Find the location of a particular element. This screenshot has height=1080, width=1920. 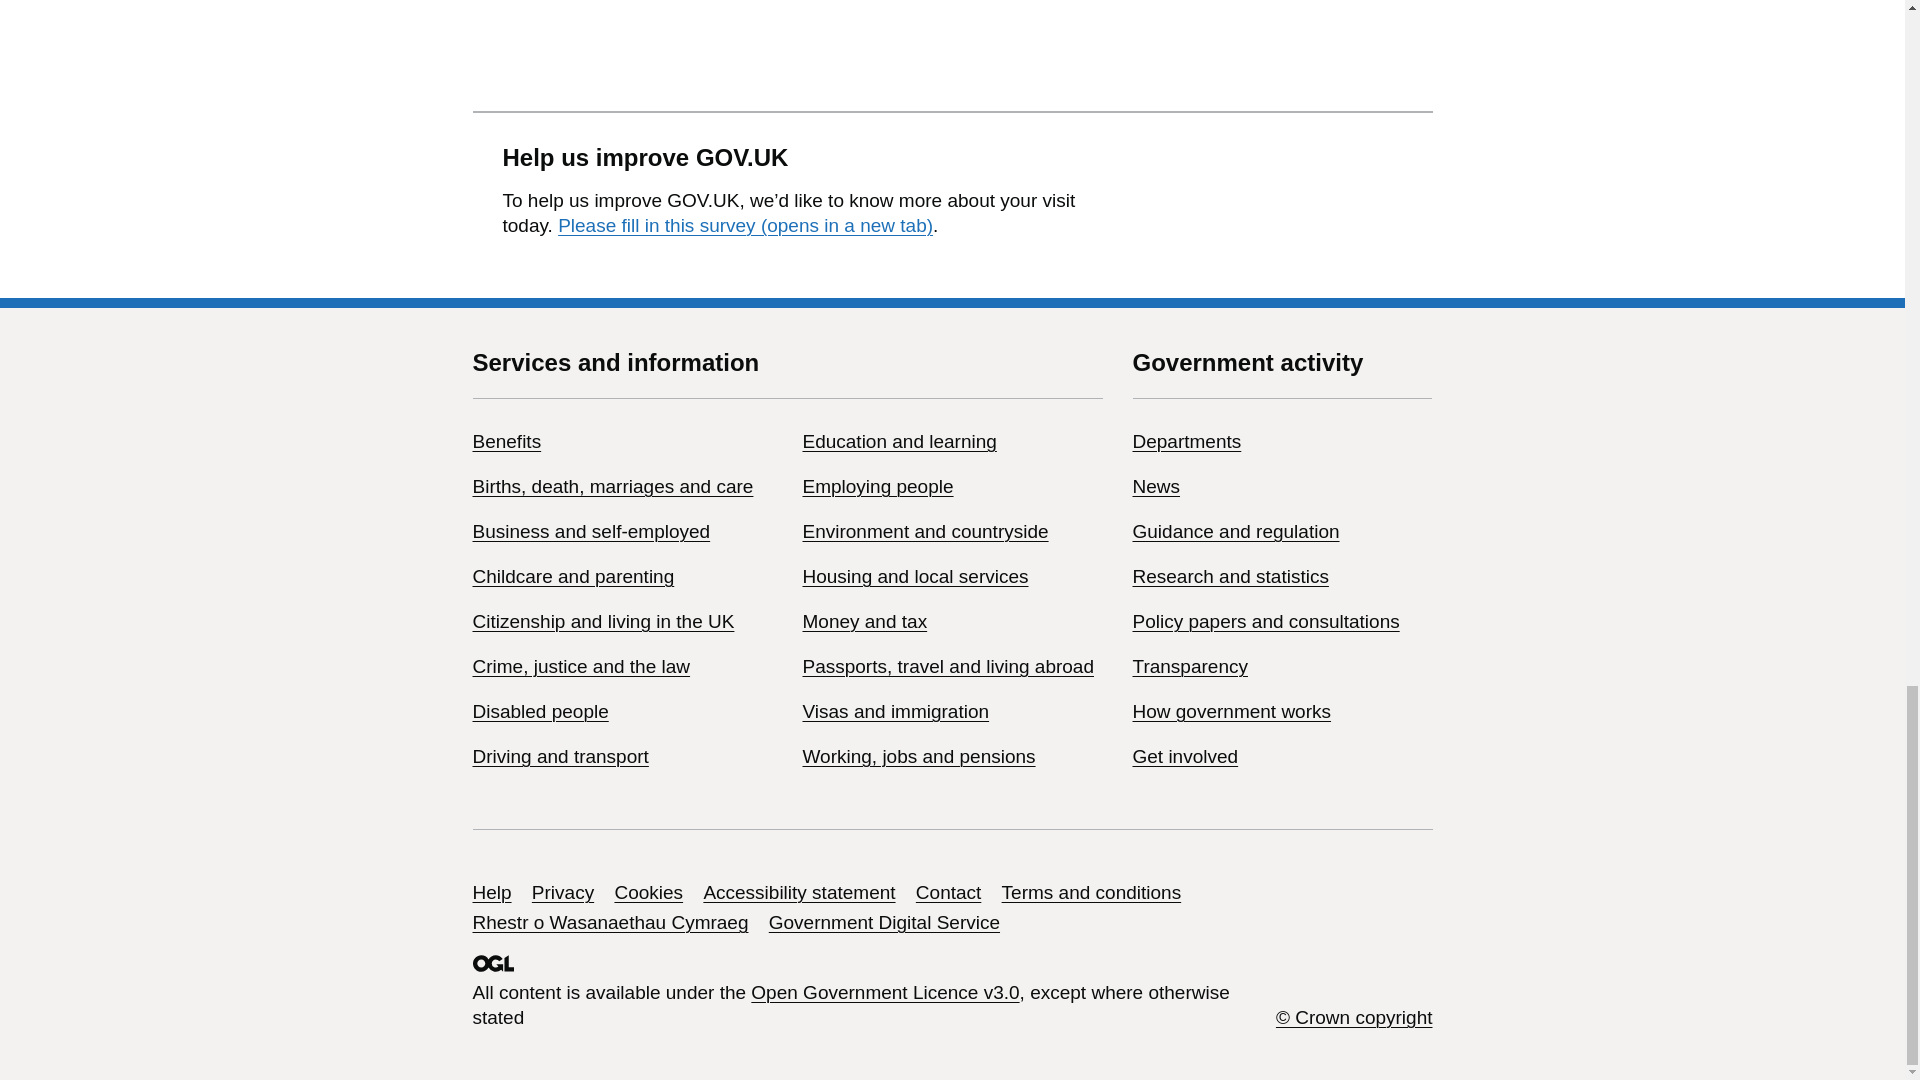

Transparency is located at coordinates (1189, 666).